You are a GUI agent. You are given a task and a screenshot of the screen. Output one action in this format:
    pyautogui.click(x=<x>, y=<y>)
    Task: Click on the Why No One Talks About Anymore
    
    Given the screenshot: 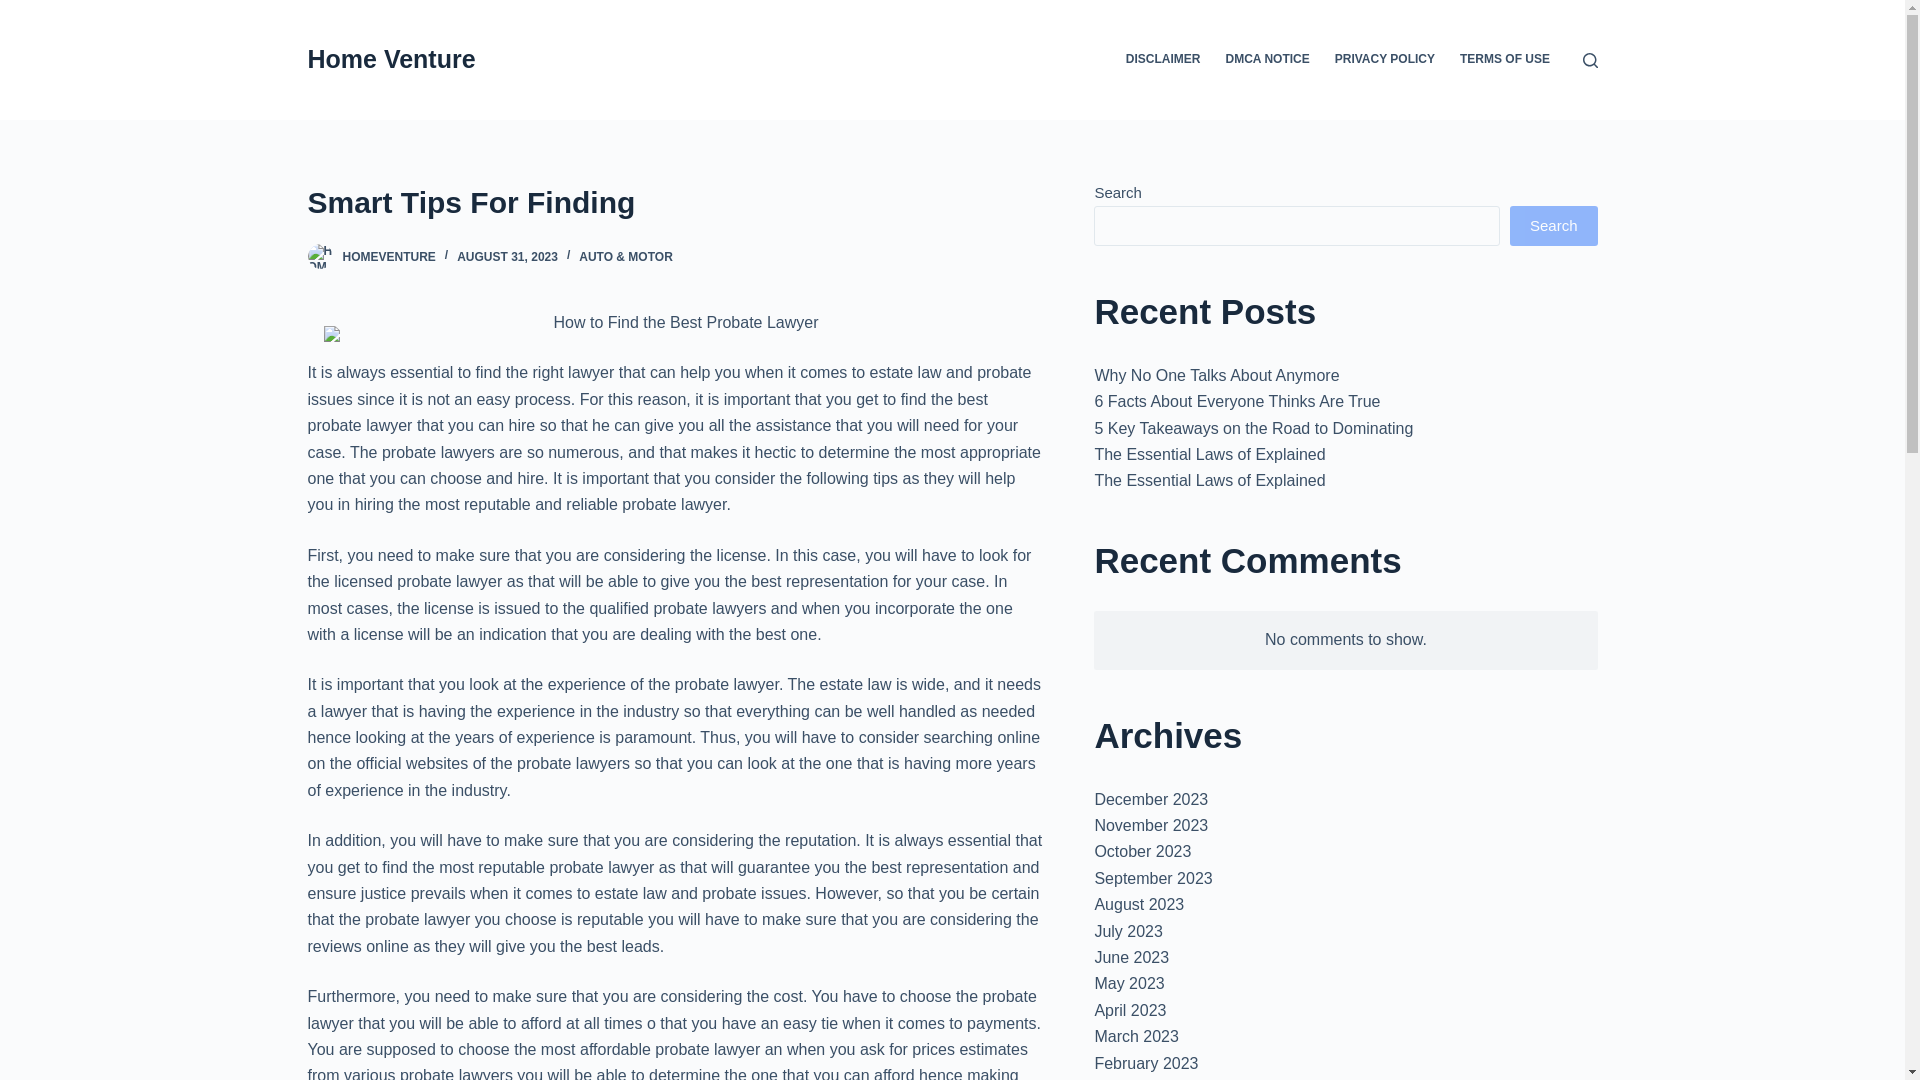 What is the action you would take?
    pyautogui.click(x=1216, y=376)
    